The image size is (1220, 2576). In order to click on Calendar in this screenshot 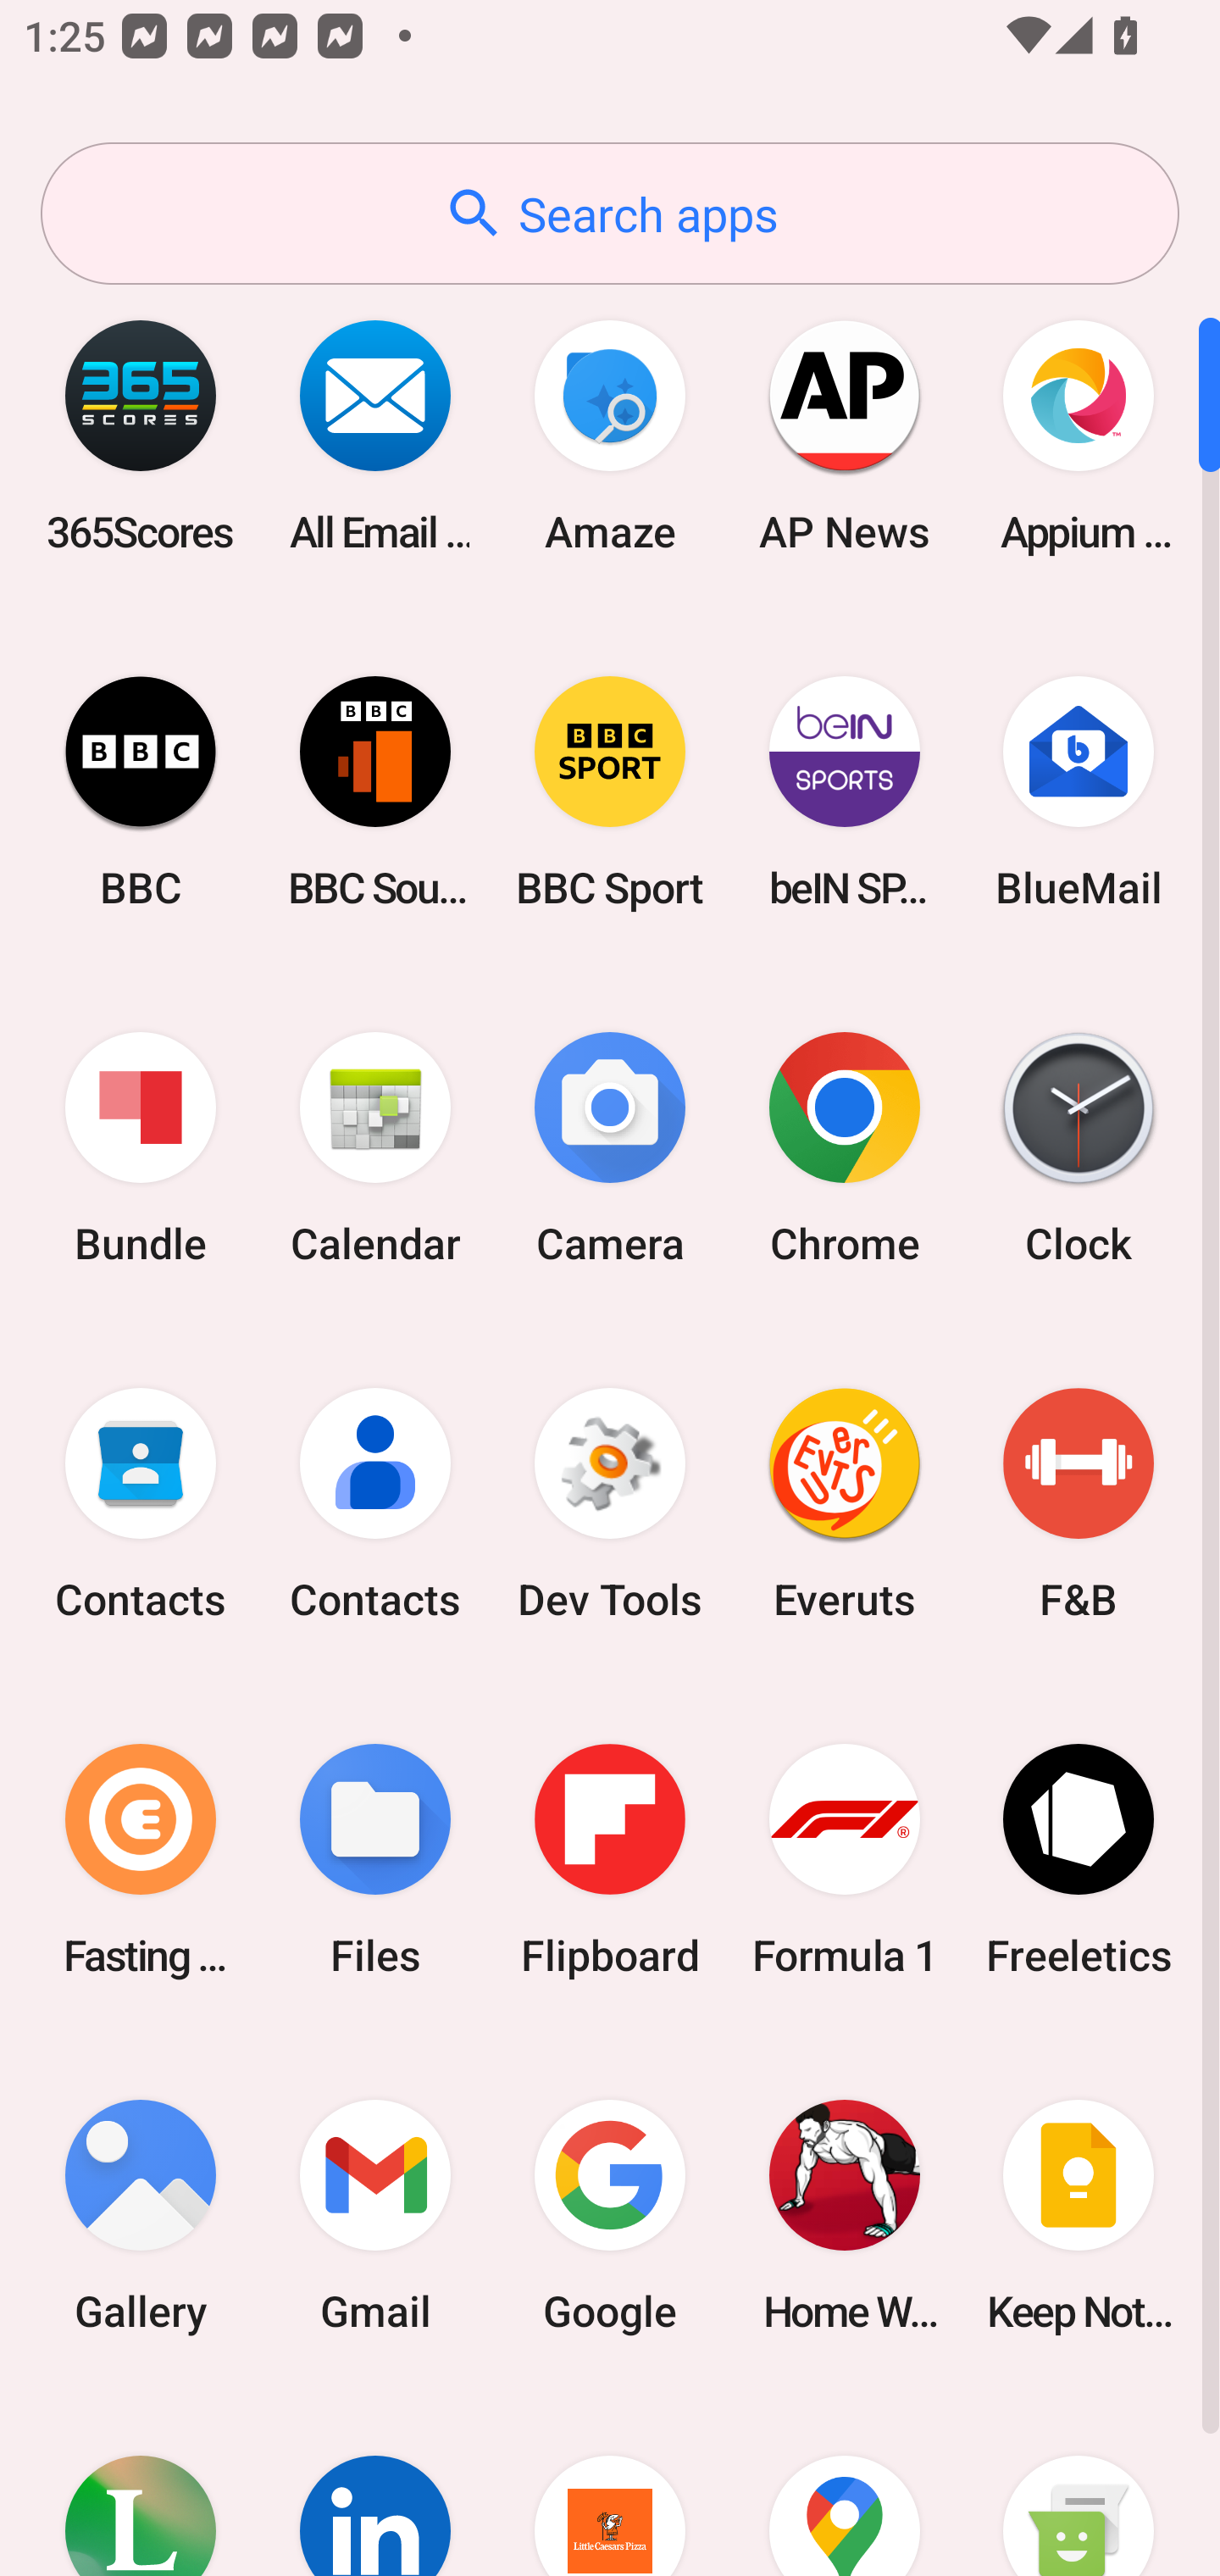, I will do `click(375, 1149)`.